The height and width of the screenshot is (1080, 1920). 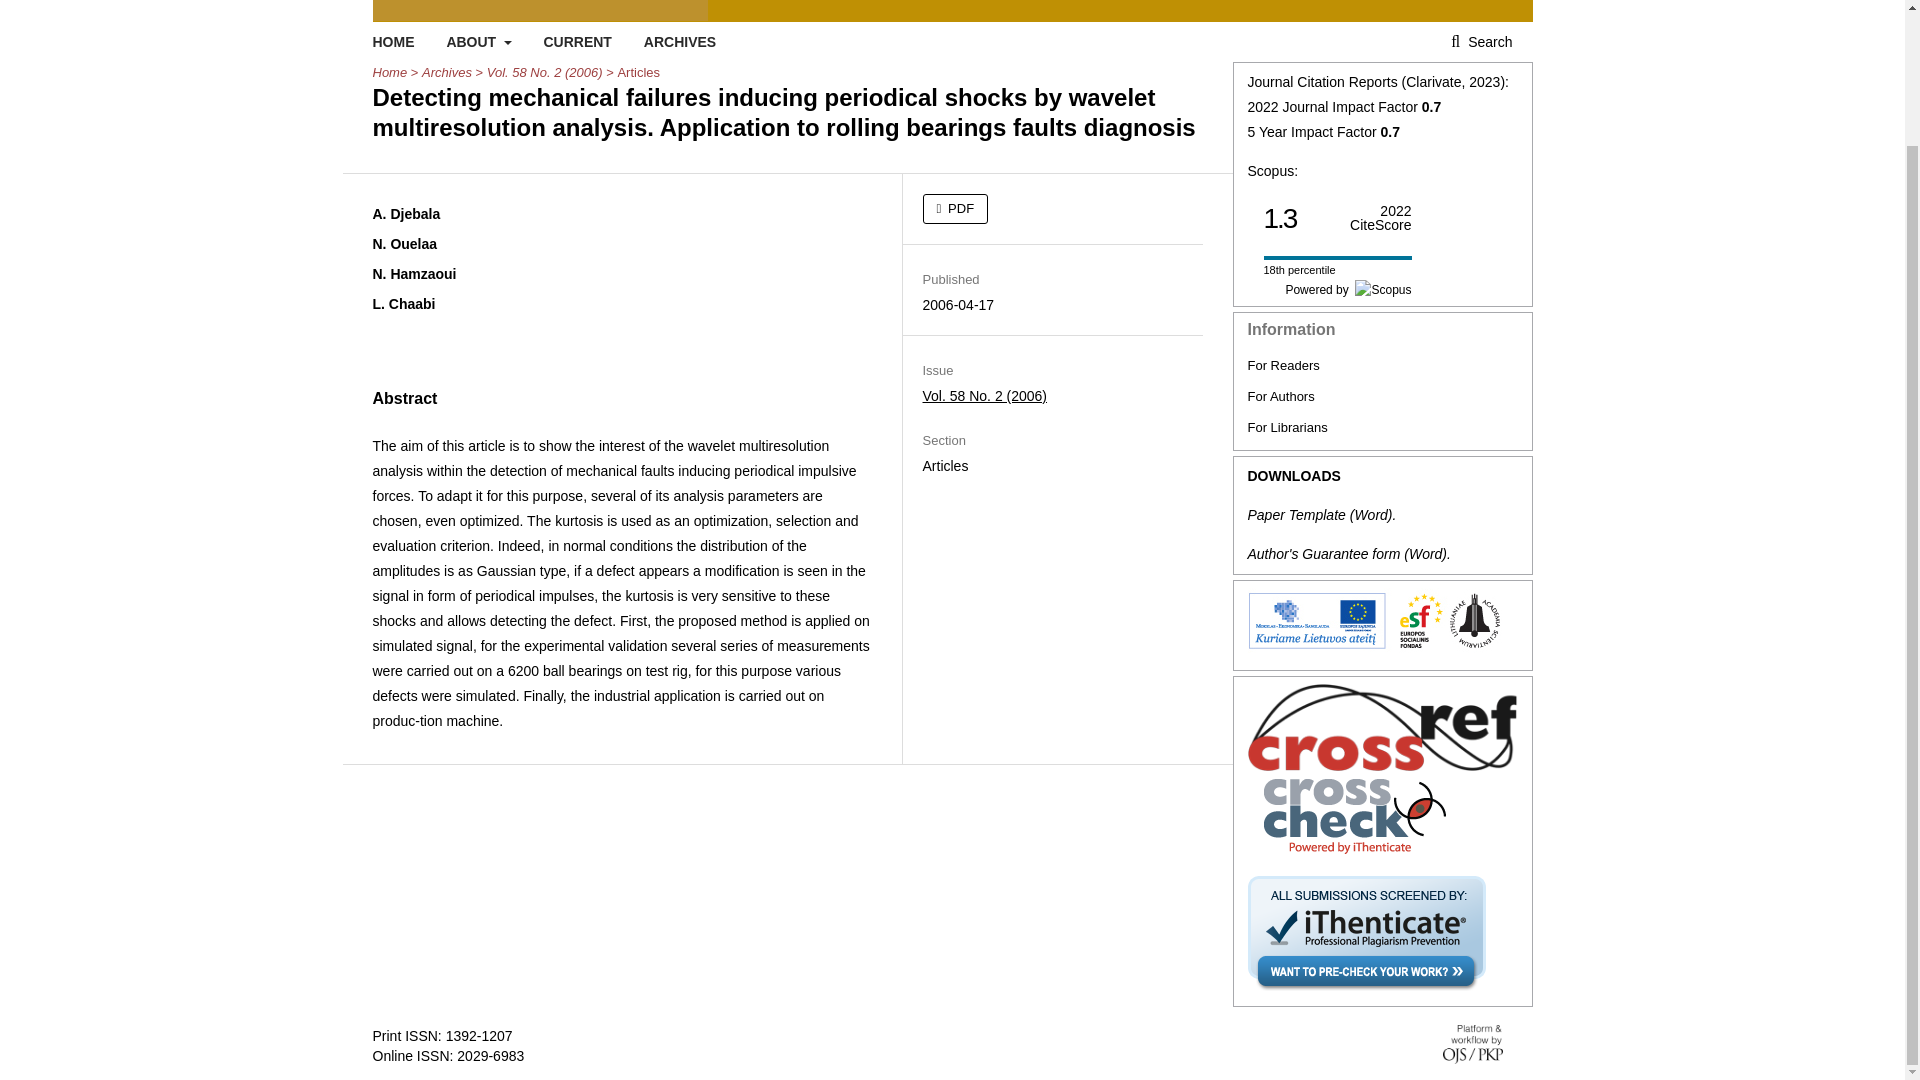 What do you see at coordinates (1284, 364) in the screenshot?
I see `For Readers` at bounding box center [1284, 364].